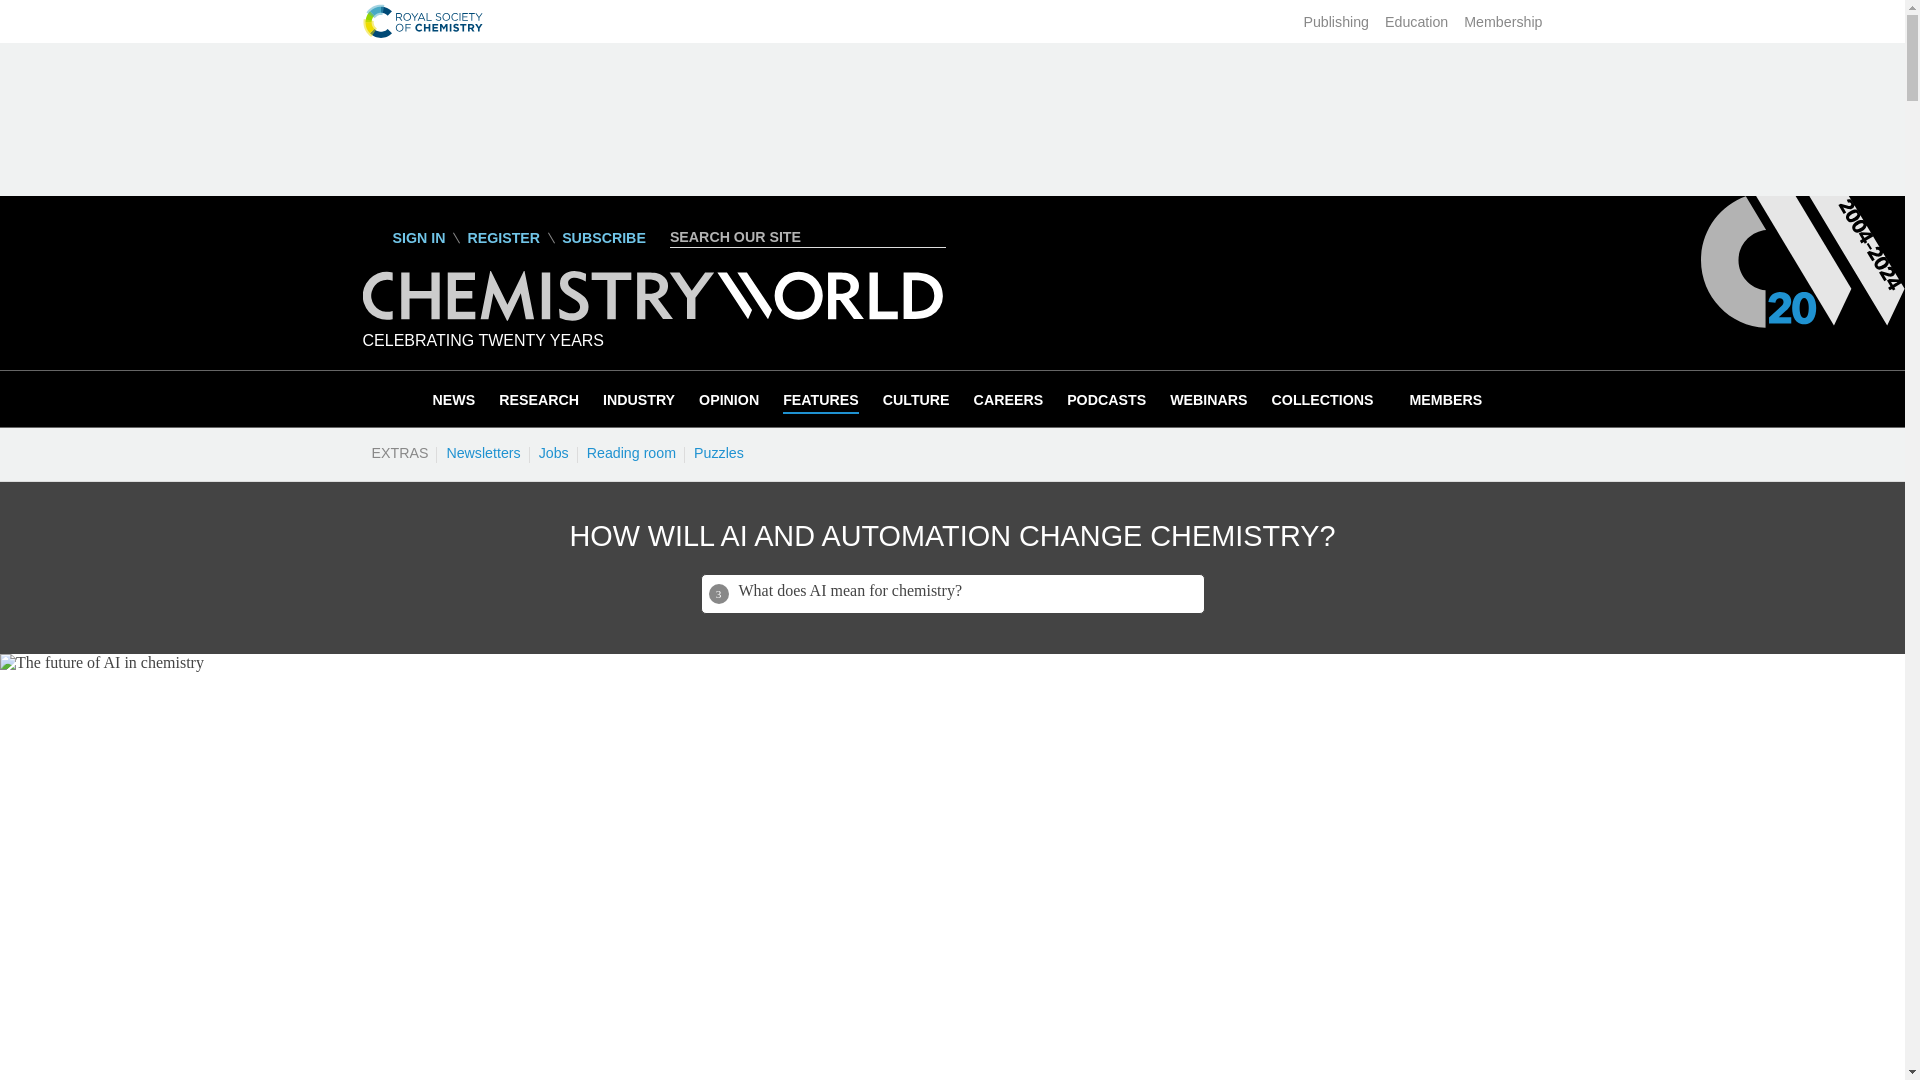  I want to click on Jobs, so click(553, 452).